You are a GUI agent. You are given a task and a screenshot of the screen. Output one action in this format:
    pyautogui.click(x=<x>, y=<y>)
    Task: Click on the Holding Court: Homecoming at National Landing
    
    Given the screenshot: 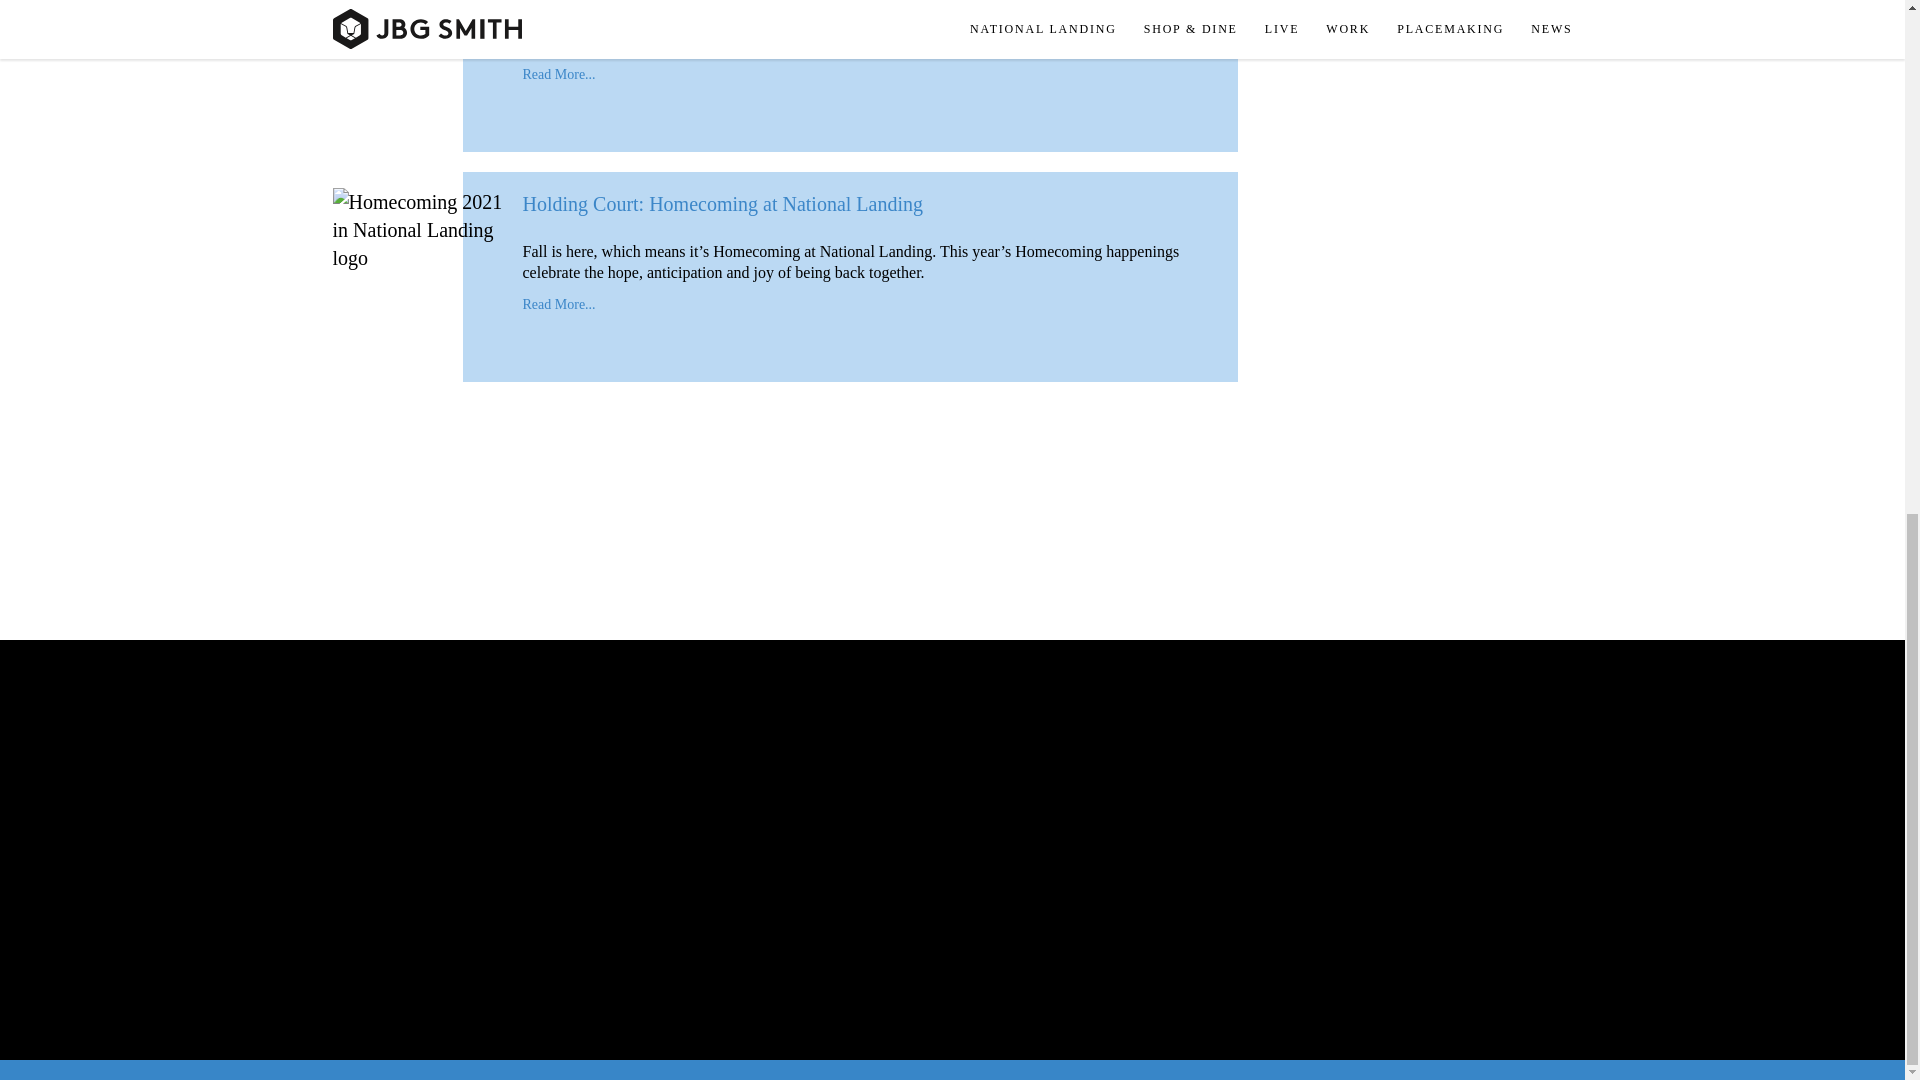 What is the action you would take?
    pyautogui.click(x=722, y=204)
    